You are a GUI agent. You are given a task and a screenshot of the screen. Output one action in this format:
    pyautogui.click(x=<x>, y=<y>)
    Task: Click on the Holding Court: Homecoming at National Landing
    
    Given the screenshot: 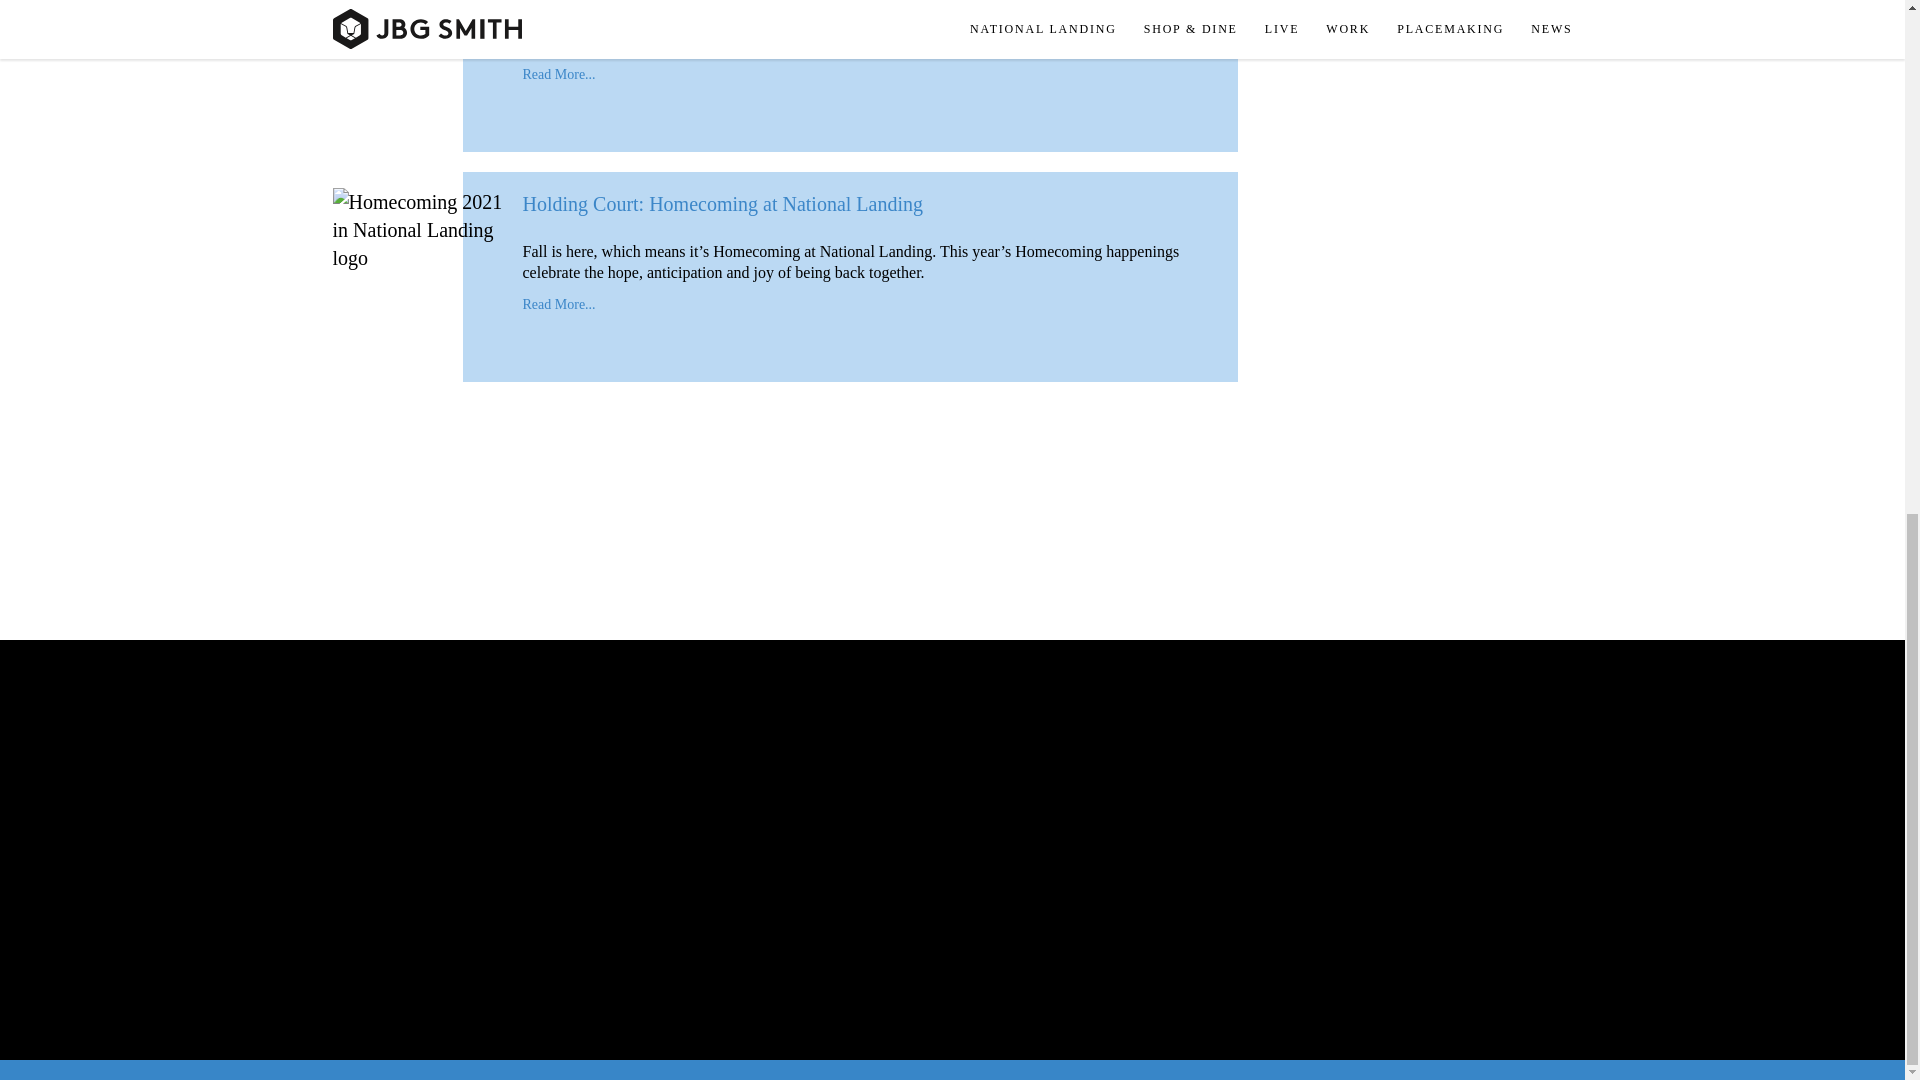 What is the action you would take?
    pyautogui.click(x=722, y=204)
    